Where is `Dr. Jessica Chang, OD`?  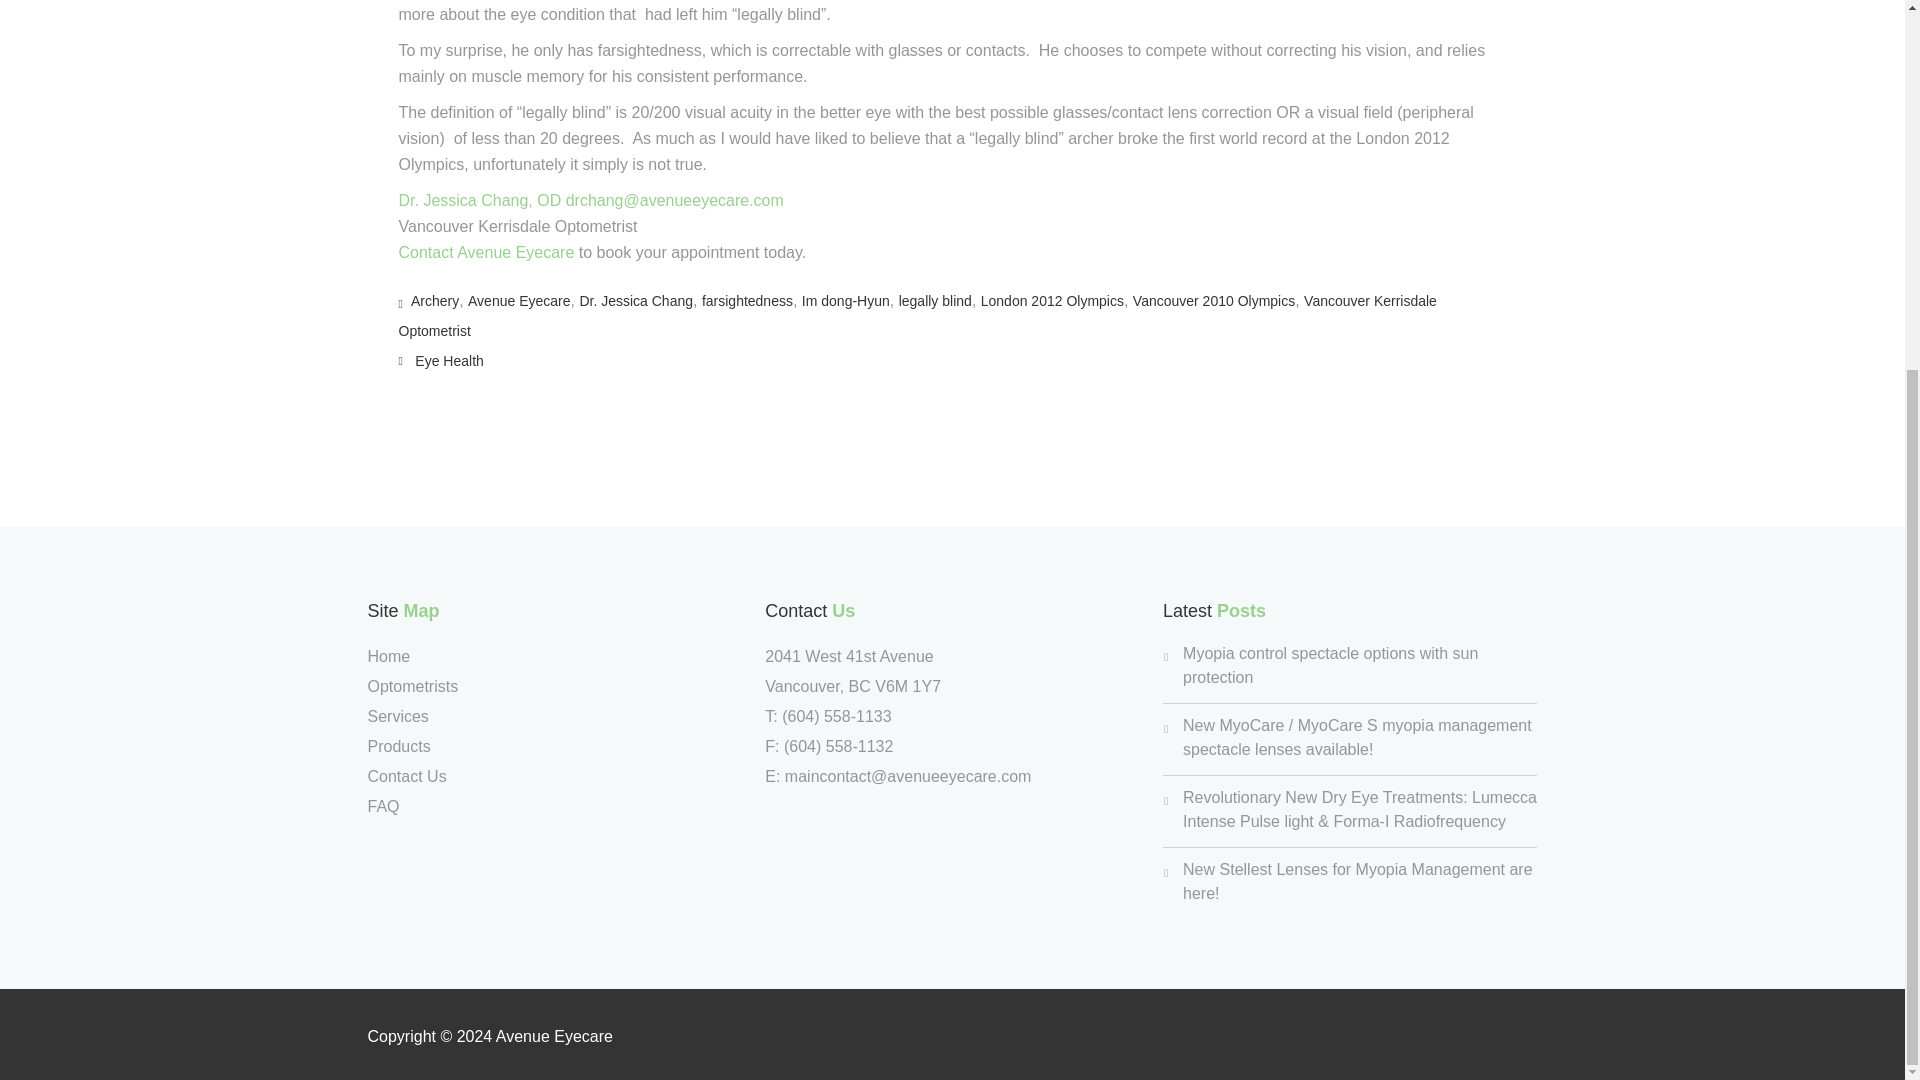
Dr. Jessica Chang, OD is located at coordinates (478, 200).